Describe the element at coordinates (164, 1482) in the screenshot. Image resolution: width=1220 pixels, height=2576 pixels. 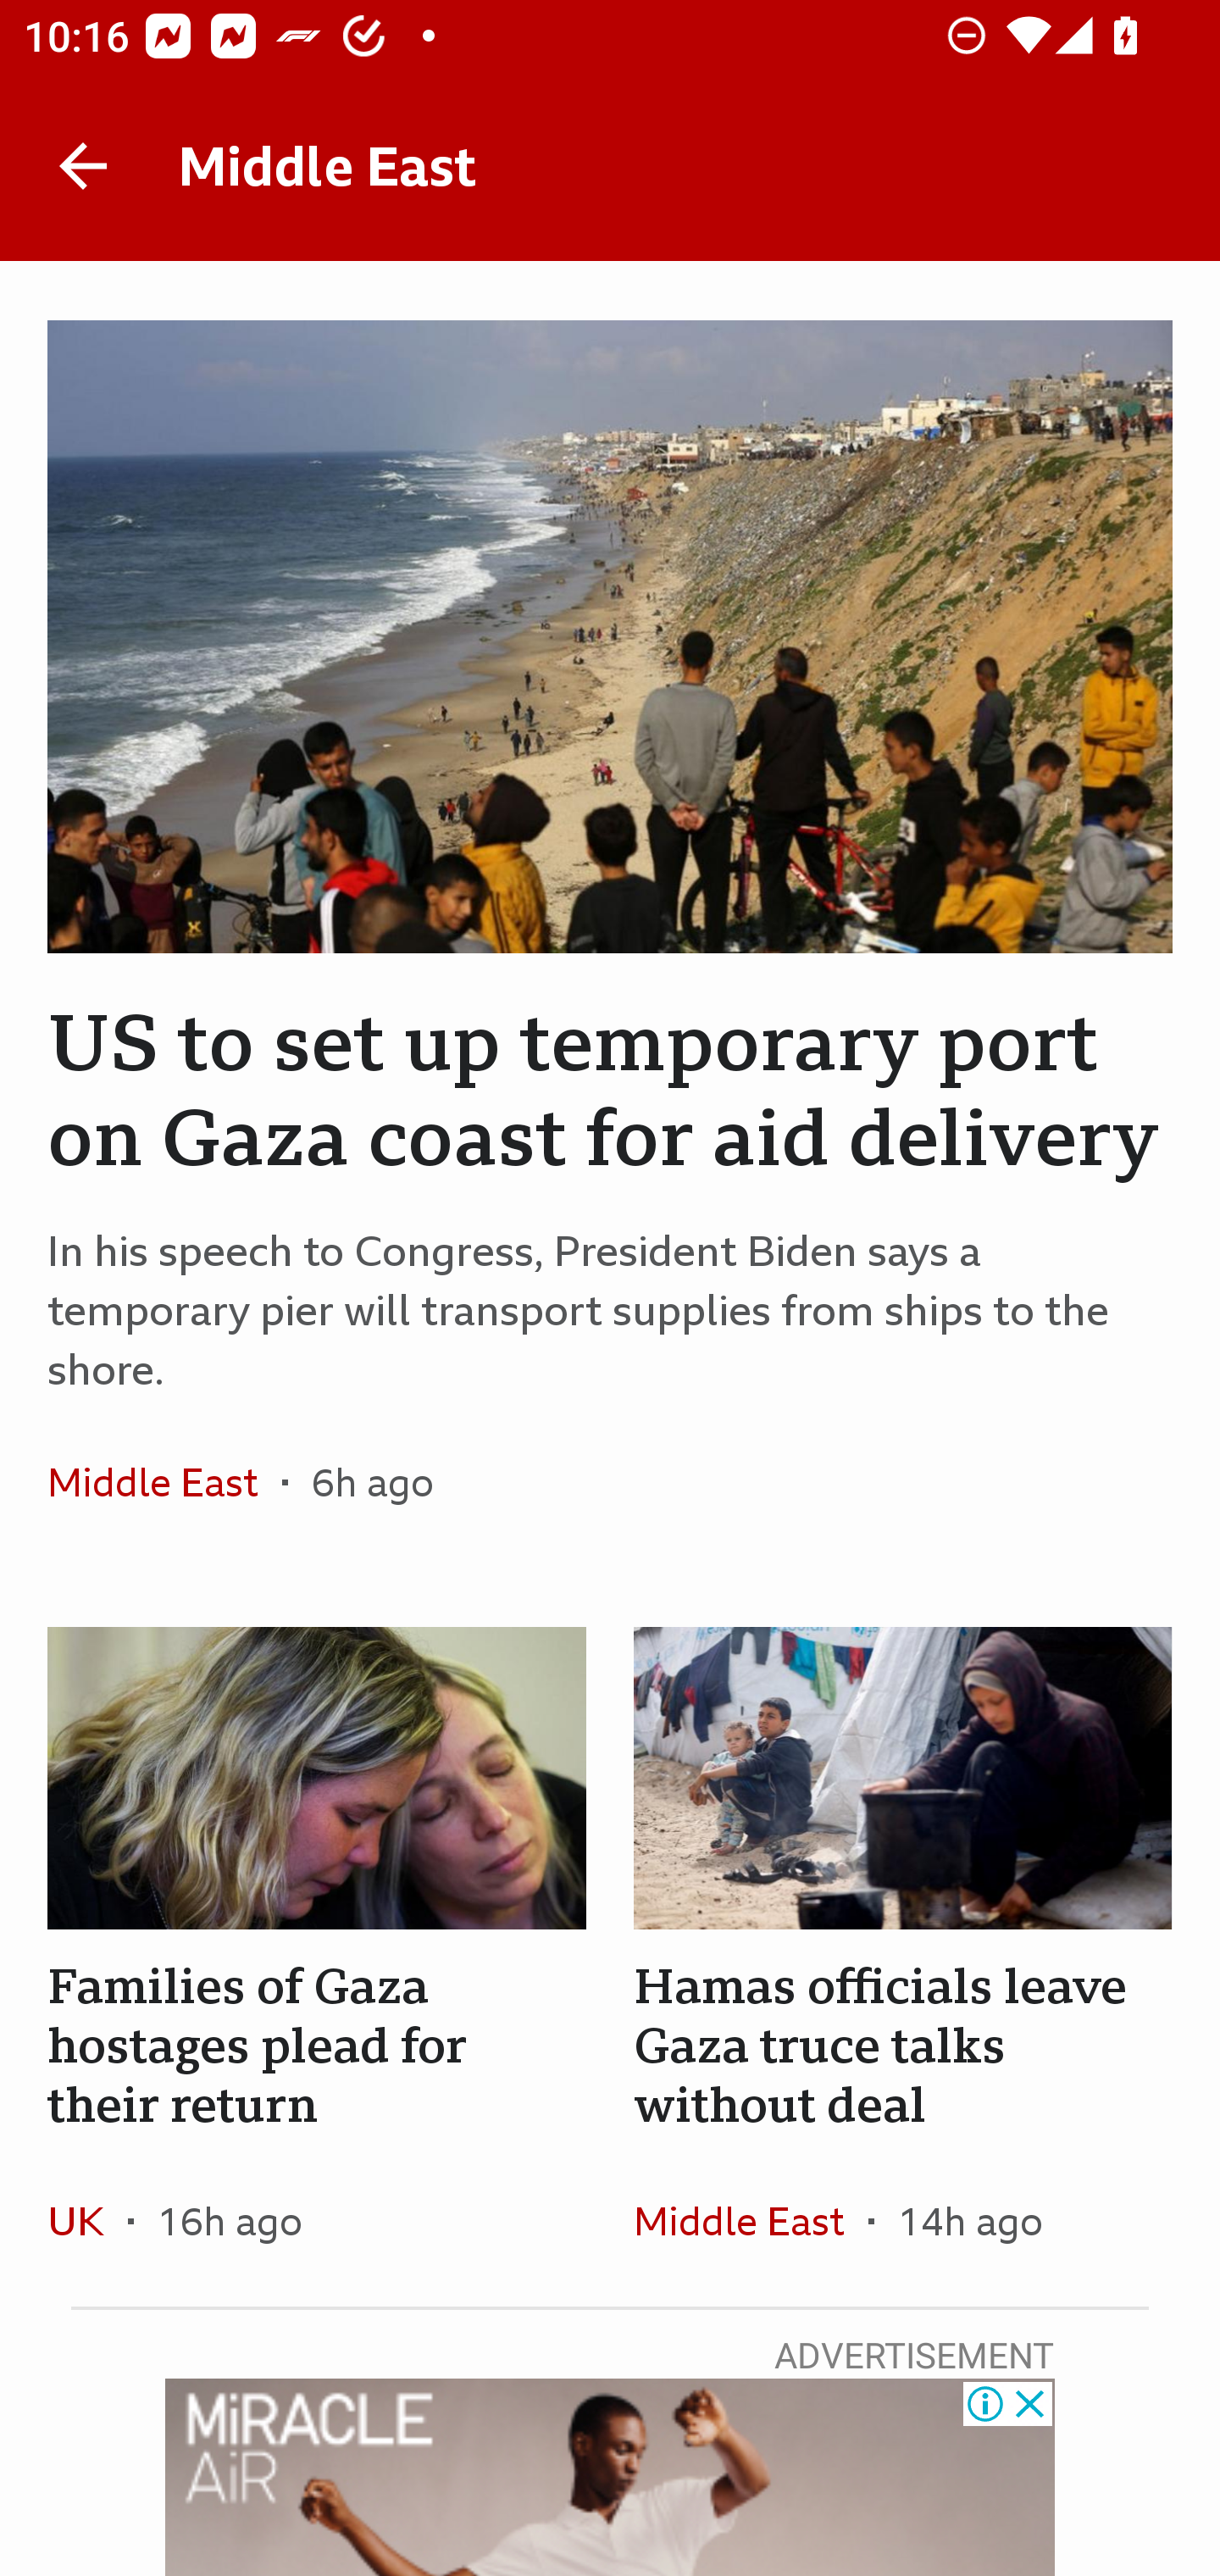
I see `Middle East In the section Middle East` at that location.